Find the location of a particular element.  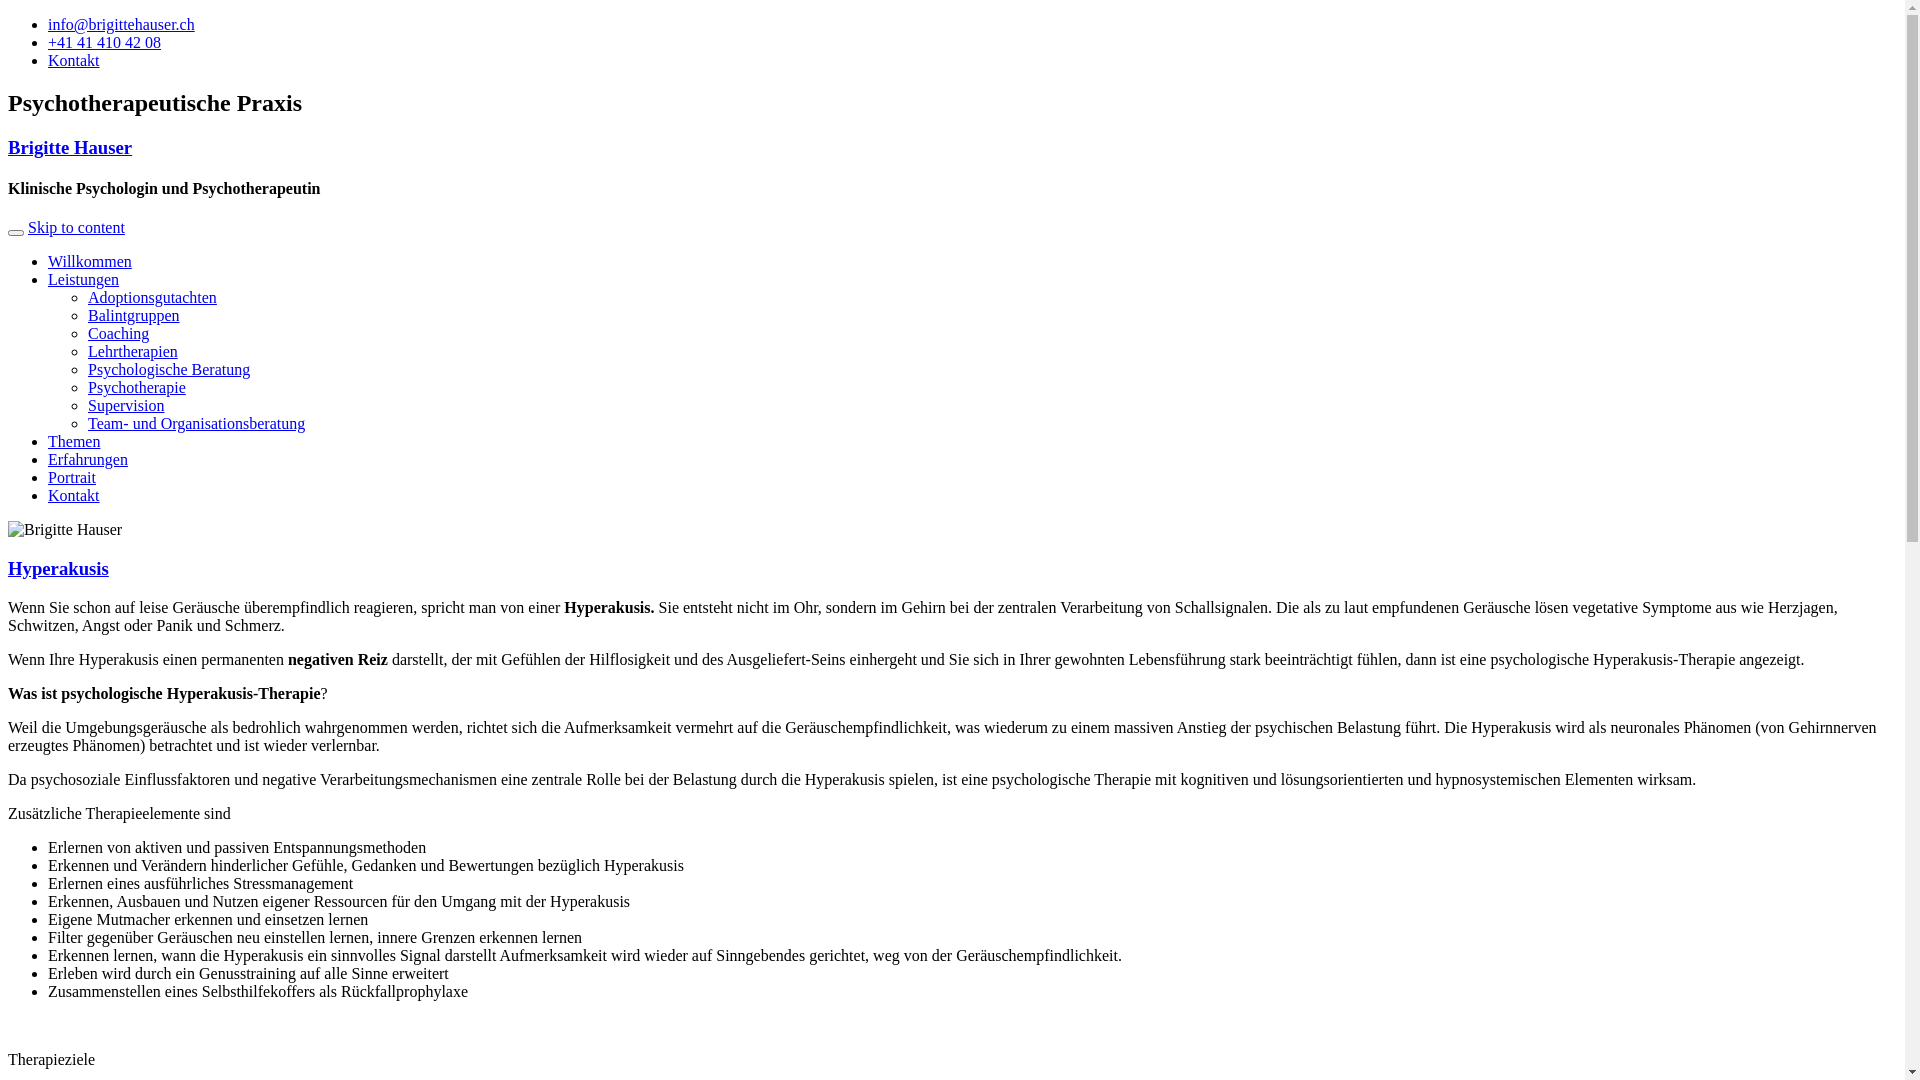

Themen is located at coordinates (74, 442).